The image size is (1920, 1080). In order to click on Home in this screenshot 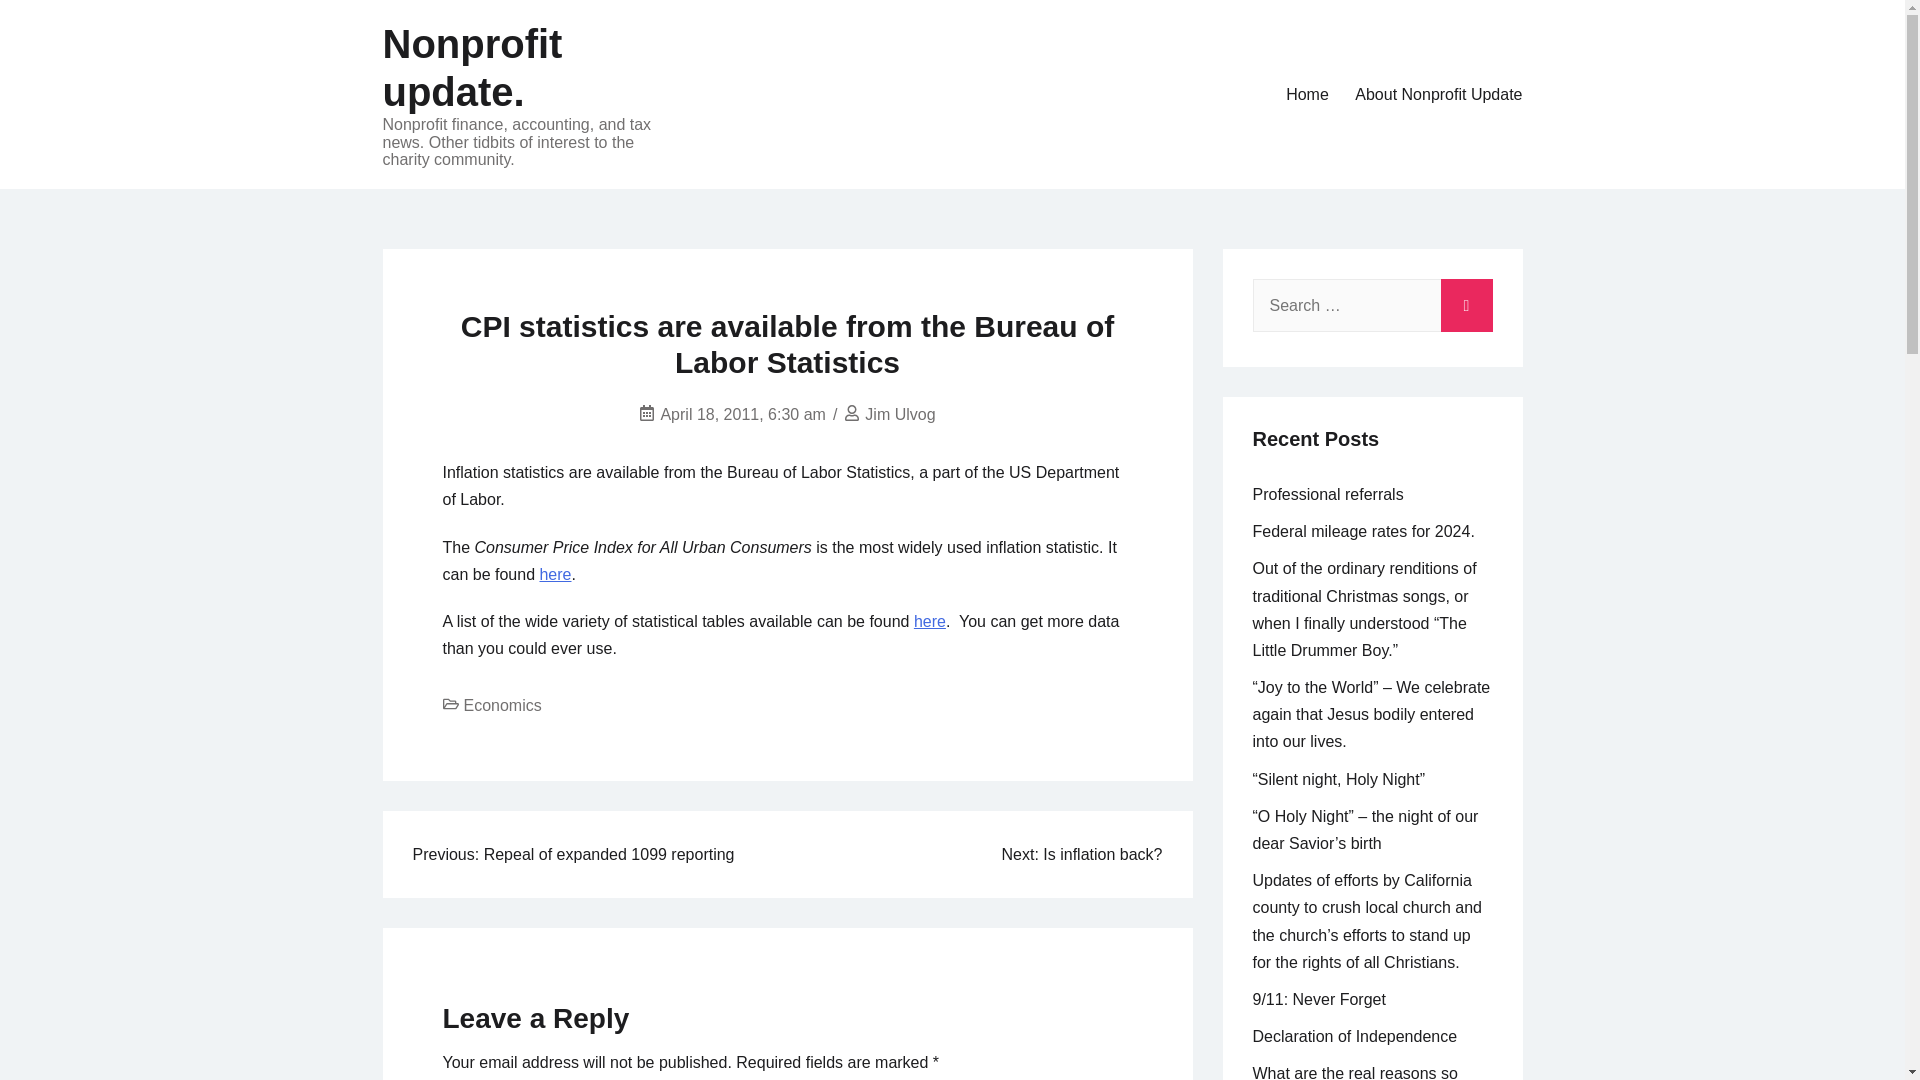, I will do `click(1307, 94)`.